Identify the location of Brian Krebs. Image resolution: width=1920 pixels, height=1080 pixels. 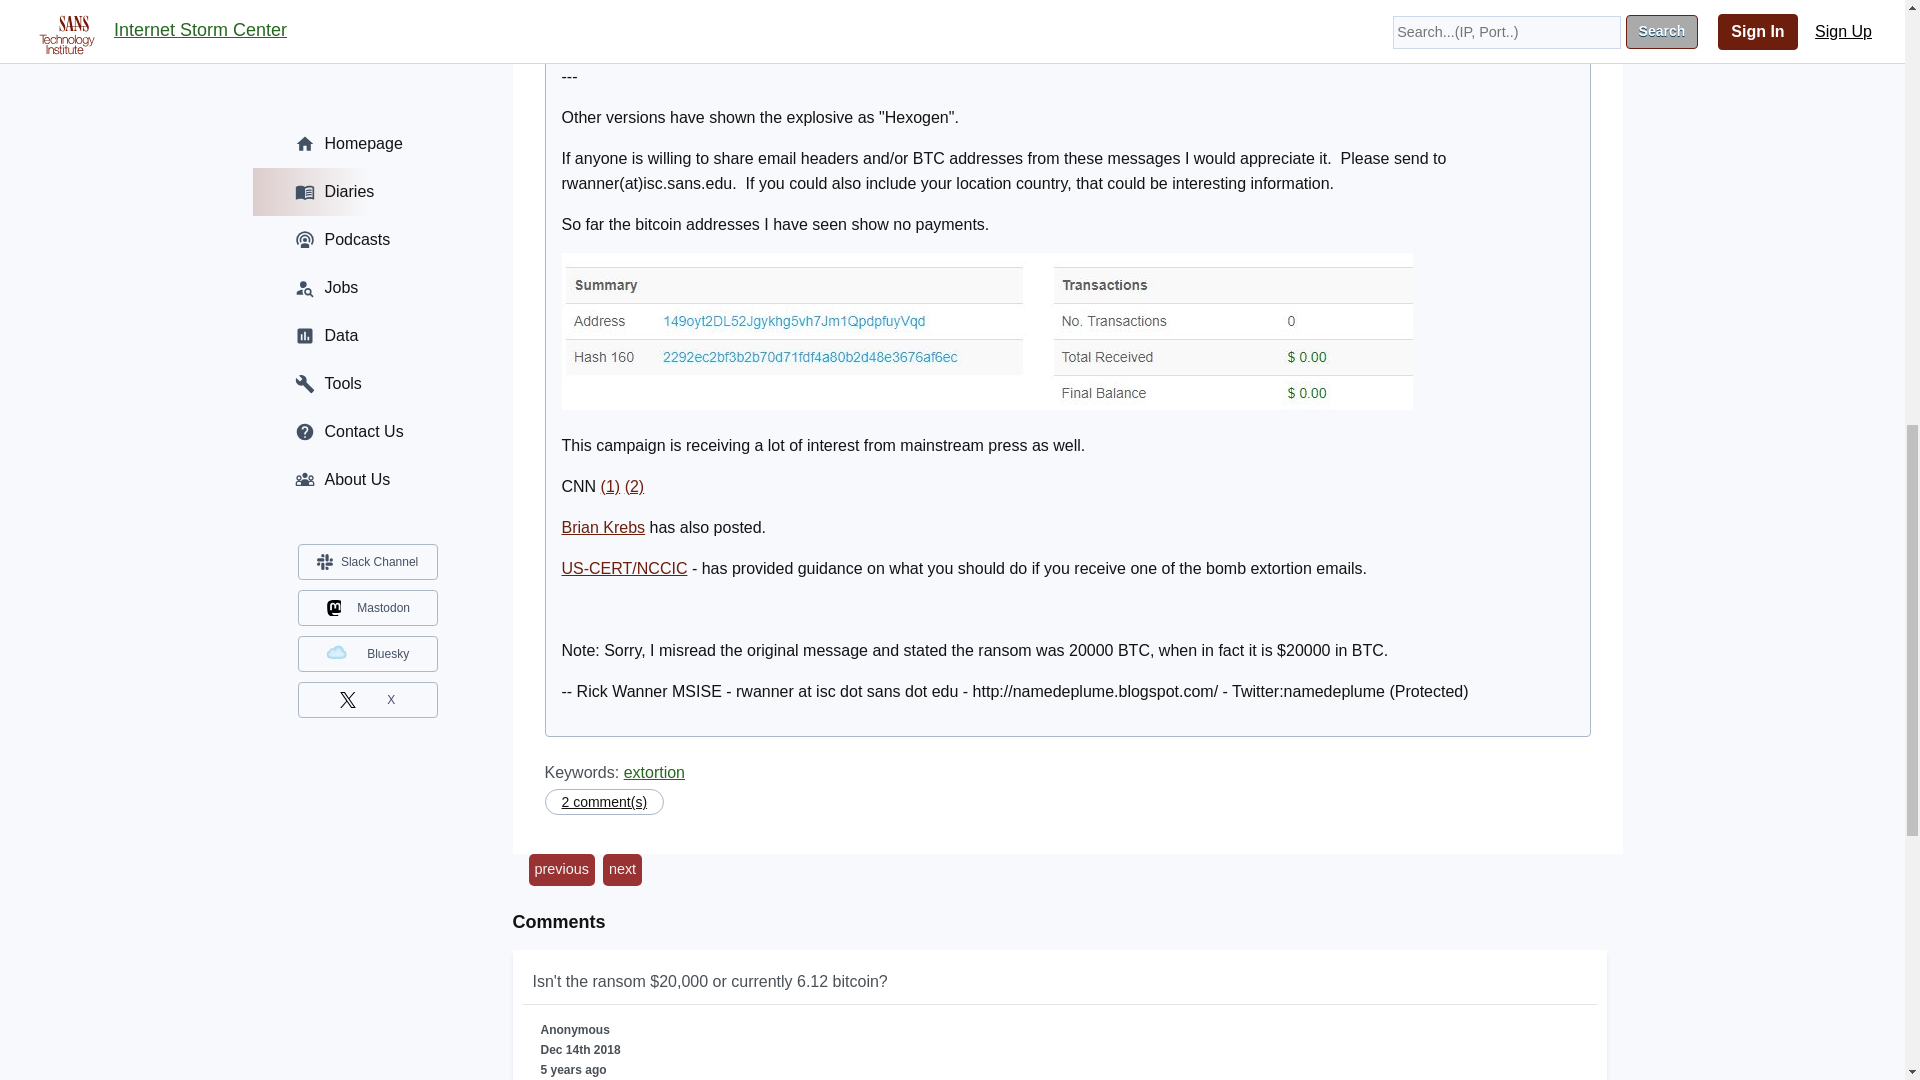
(604, 527).